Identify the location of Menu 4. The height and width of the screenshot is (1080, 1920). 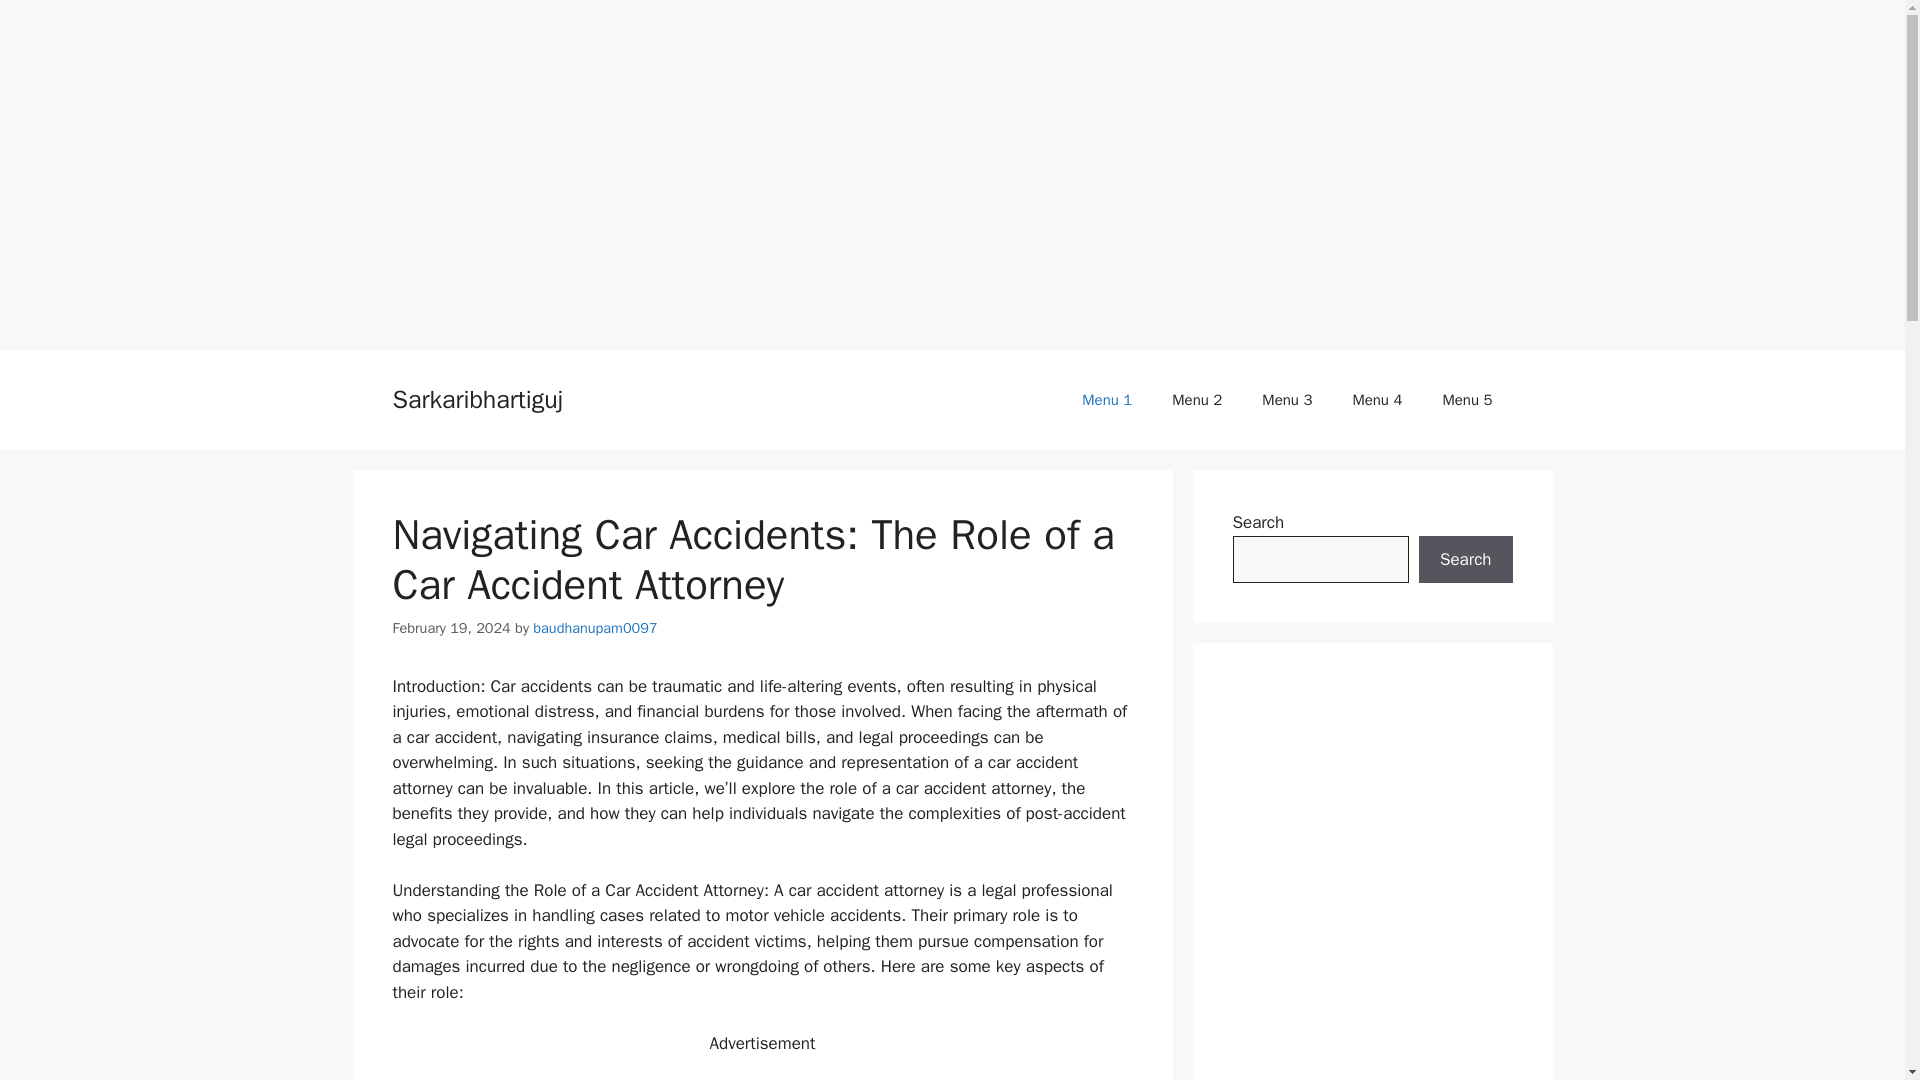
(1377, 400).